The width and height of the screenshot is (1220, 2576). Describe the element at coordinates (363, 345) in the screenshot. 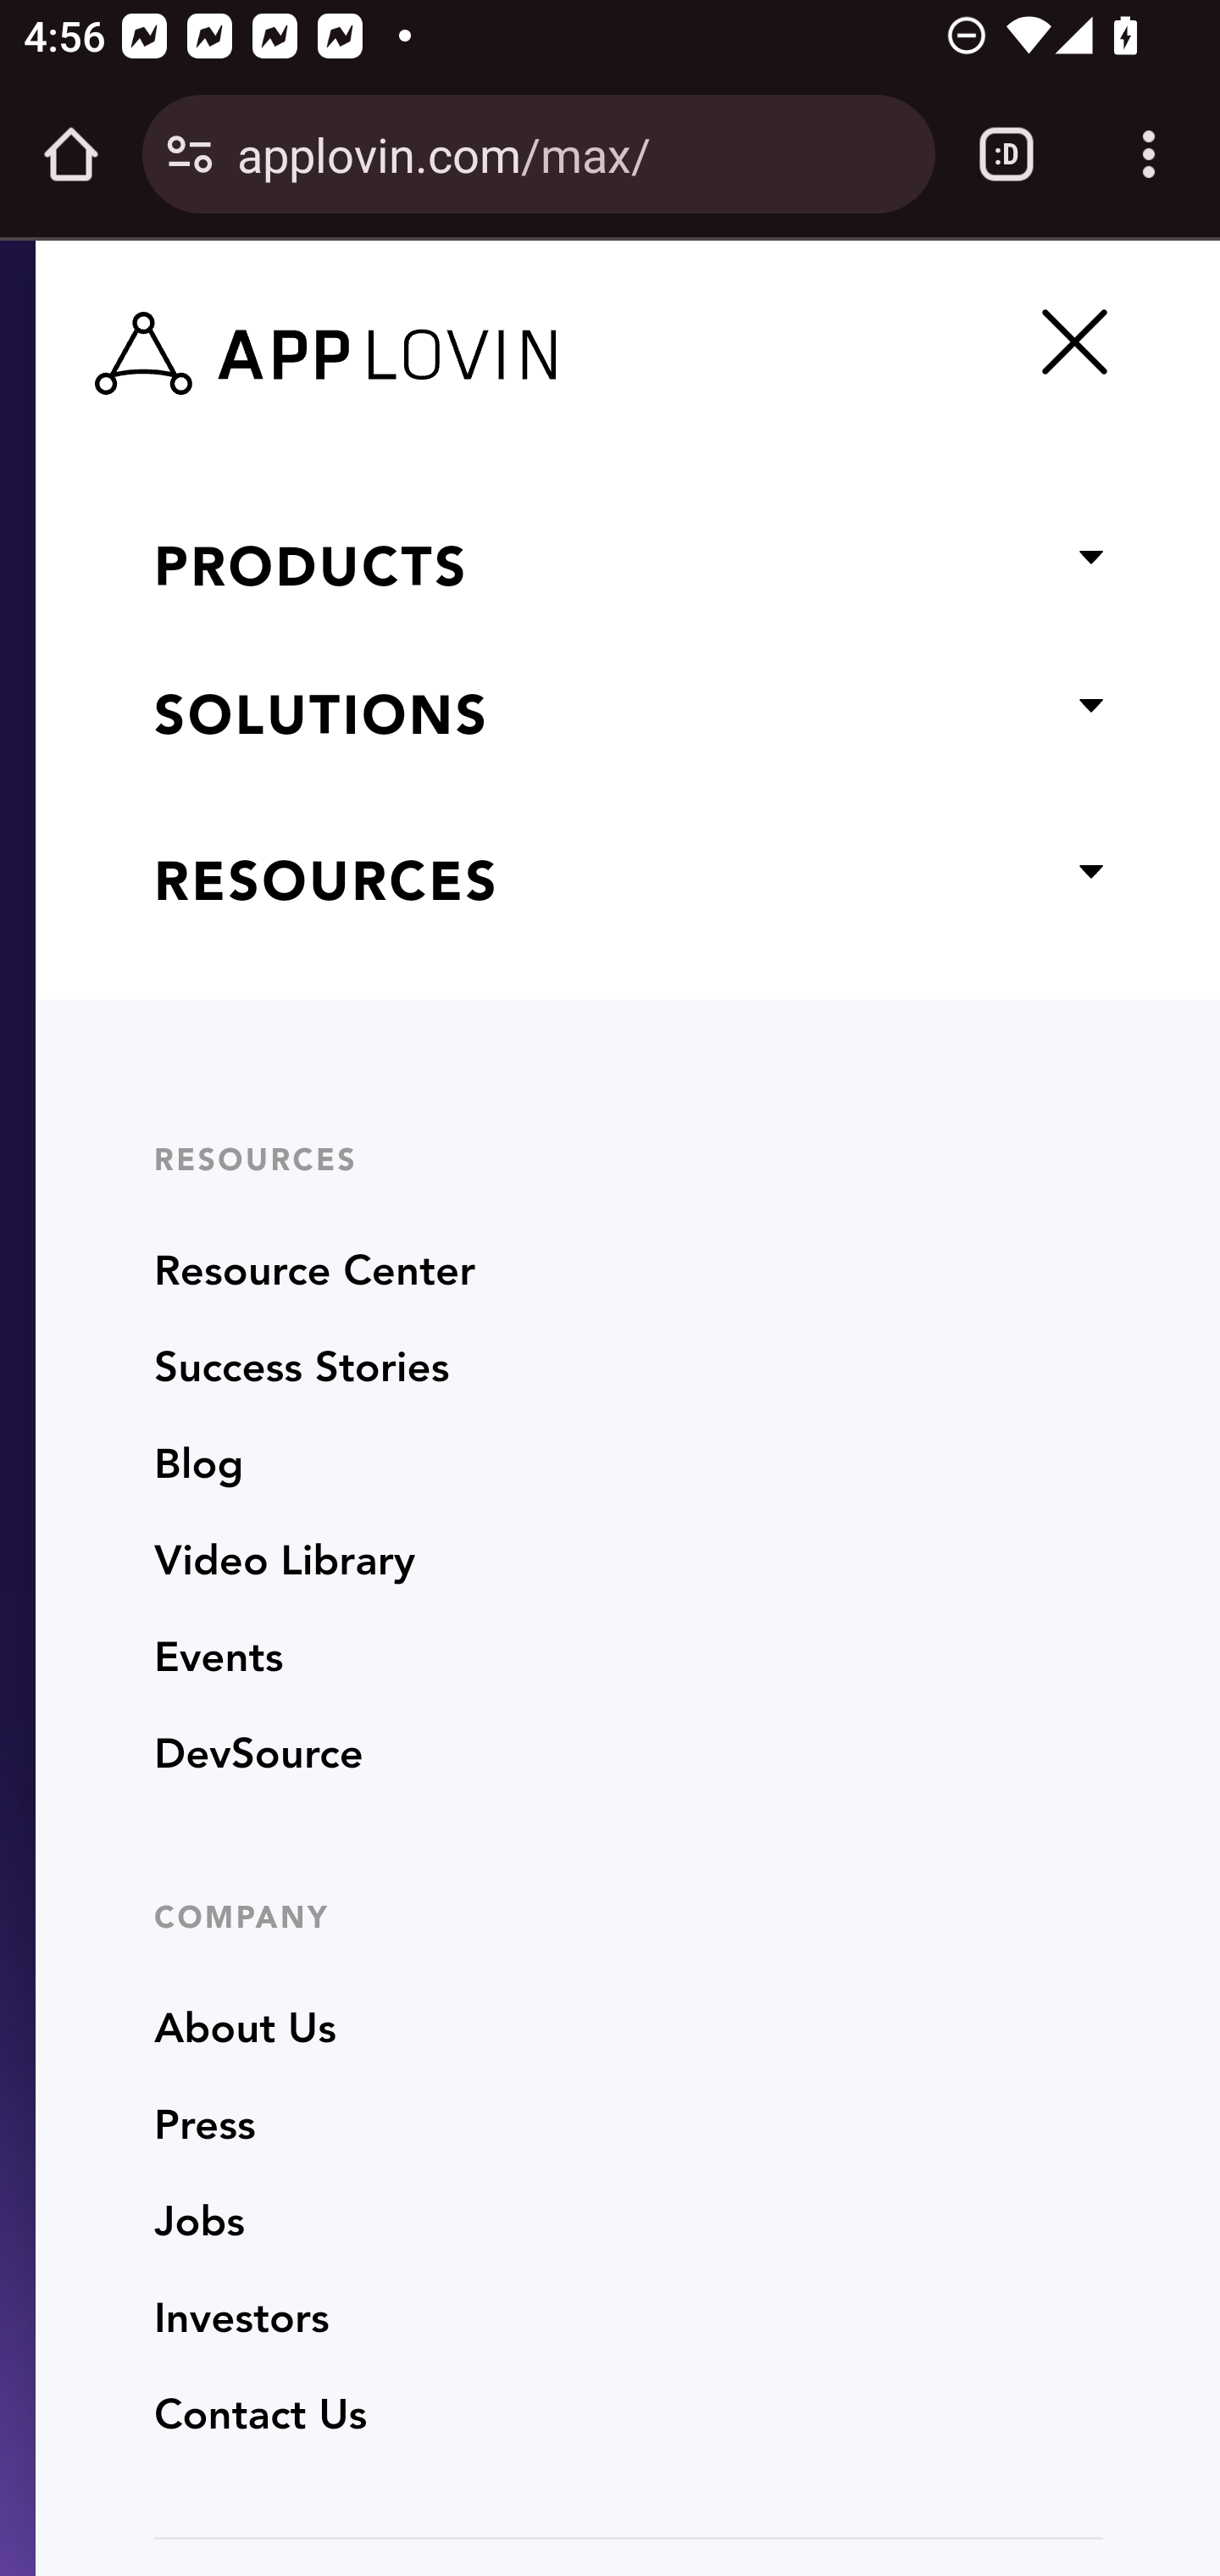

I see `www.applovin` at that location.